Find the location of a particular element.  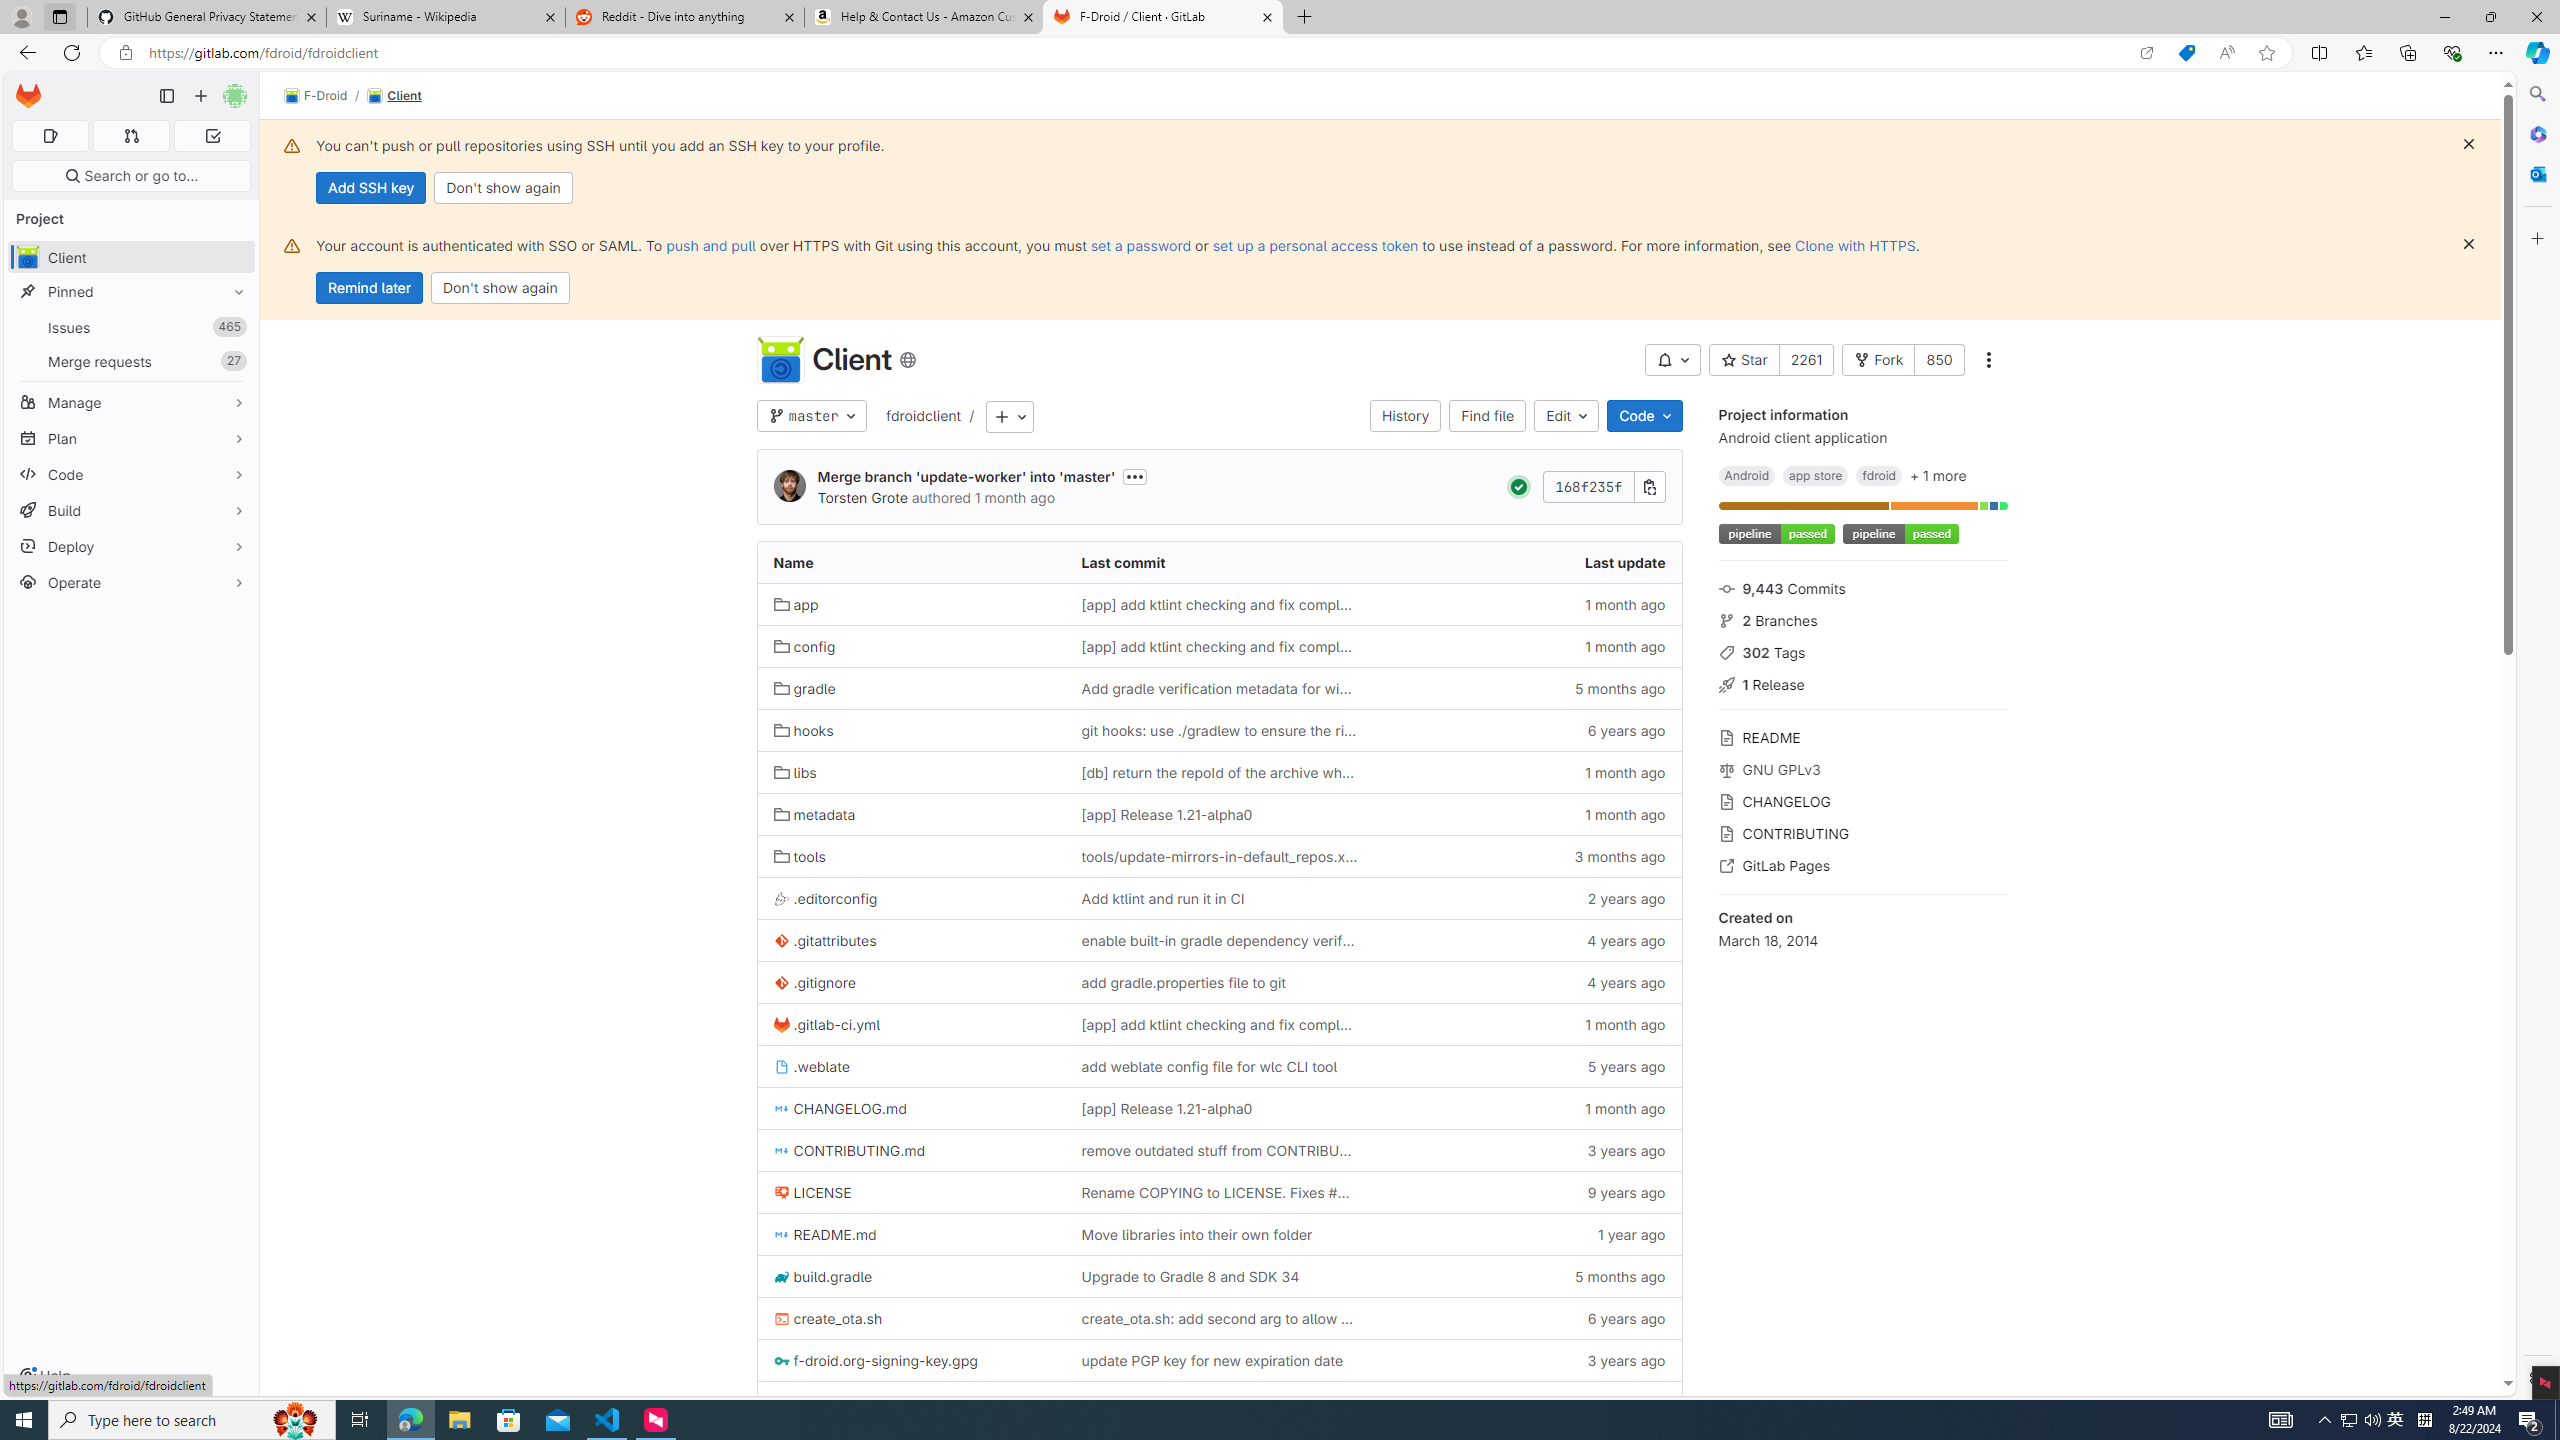

f-droid.org-signing-key.gpg is located at coordinates (875, 1361).